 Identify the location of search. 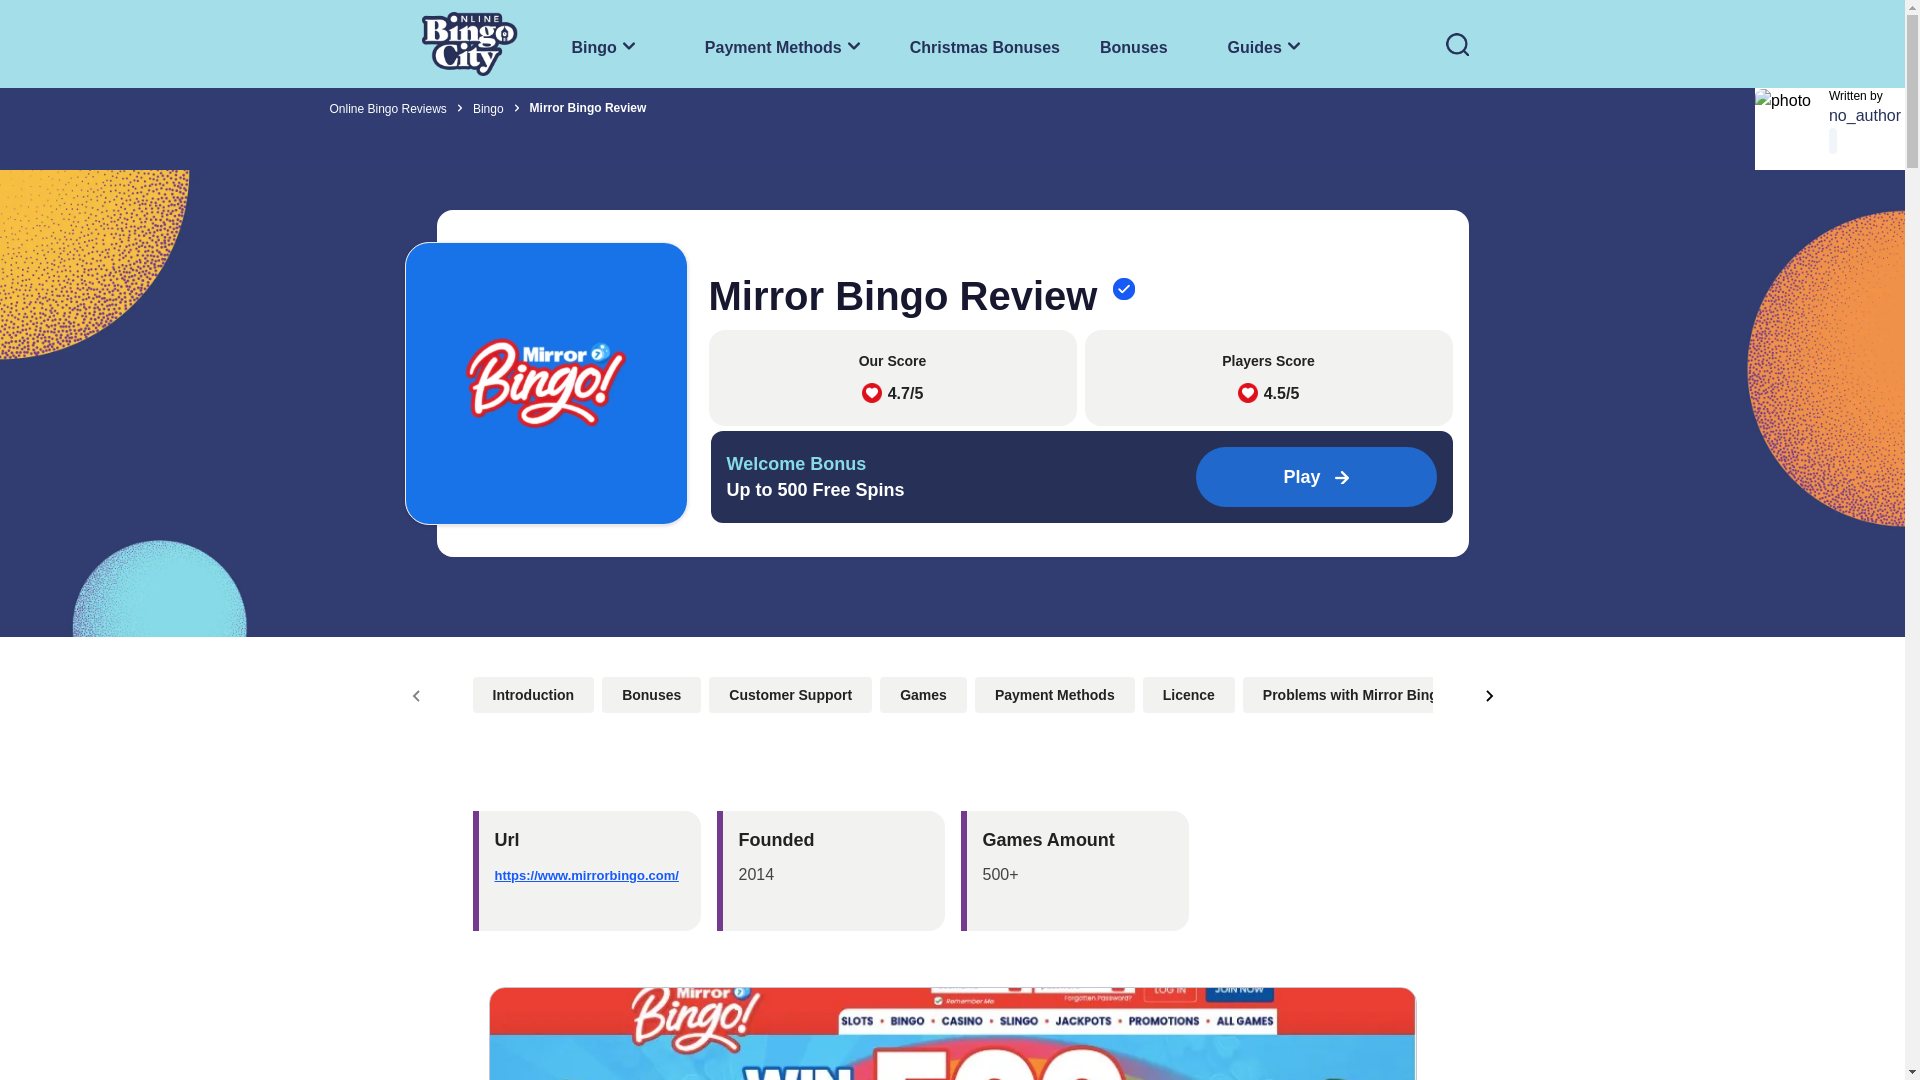
(786, 44).